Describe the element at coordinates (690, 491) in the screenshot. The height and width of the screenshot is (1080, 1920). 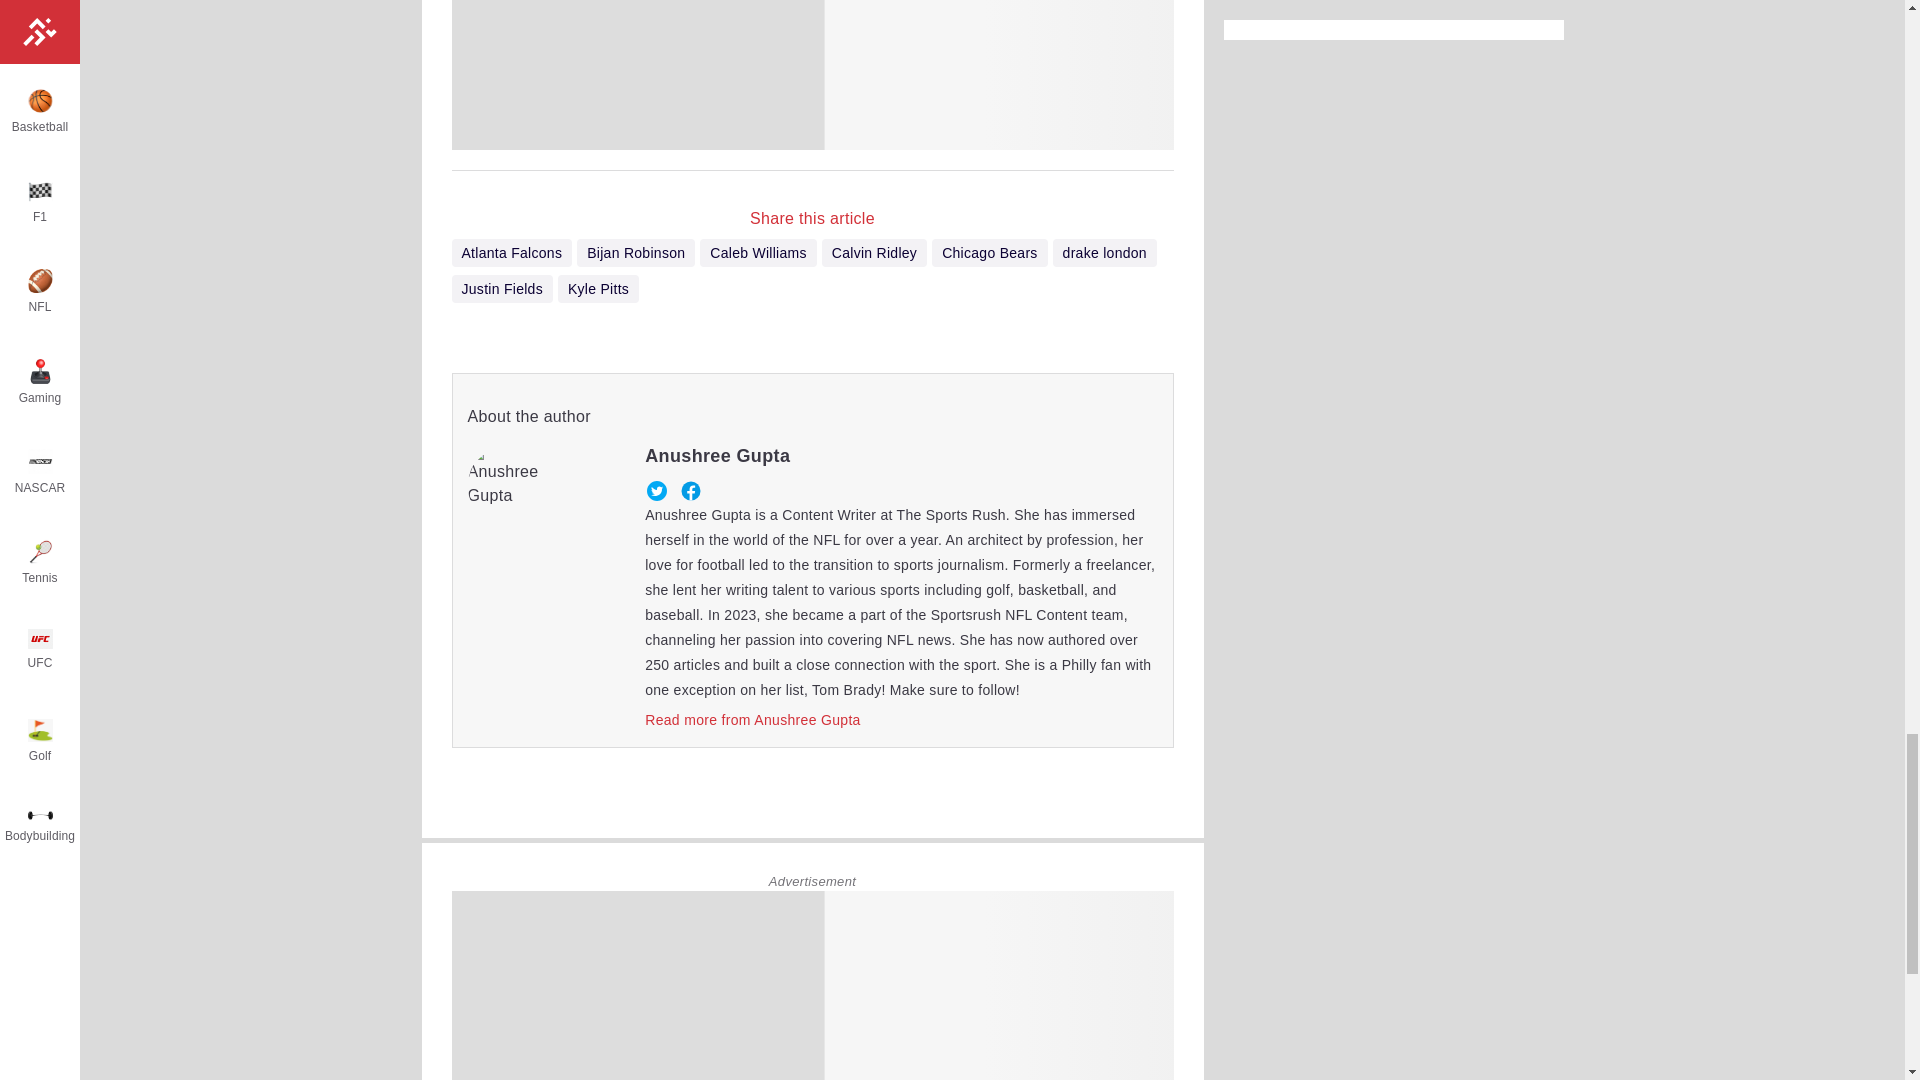
I see `Facebook` at that location.